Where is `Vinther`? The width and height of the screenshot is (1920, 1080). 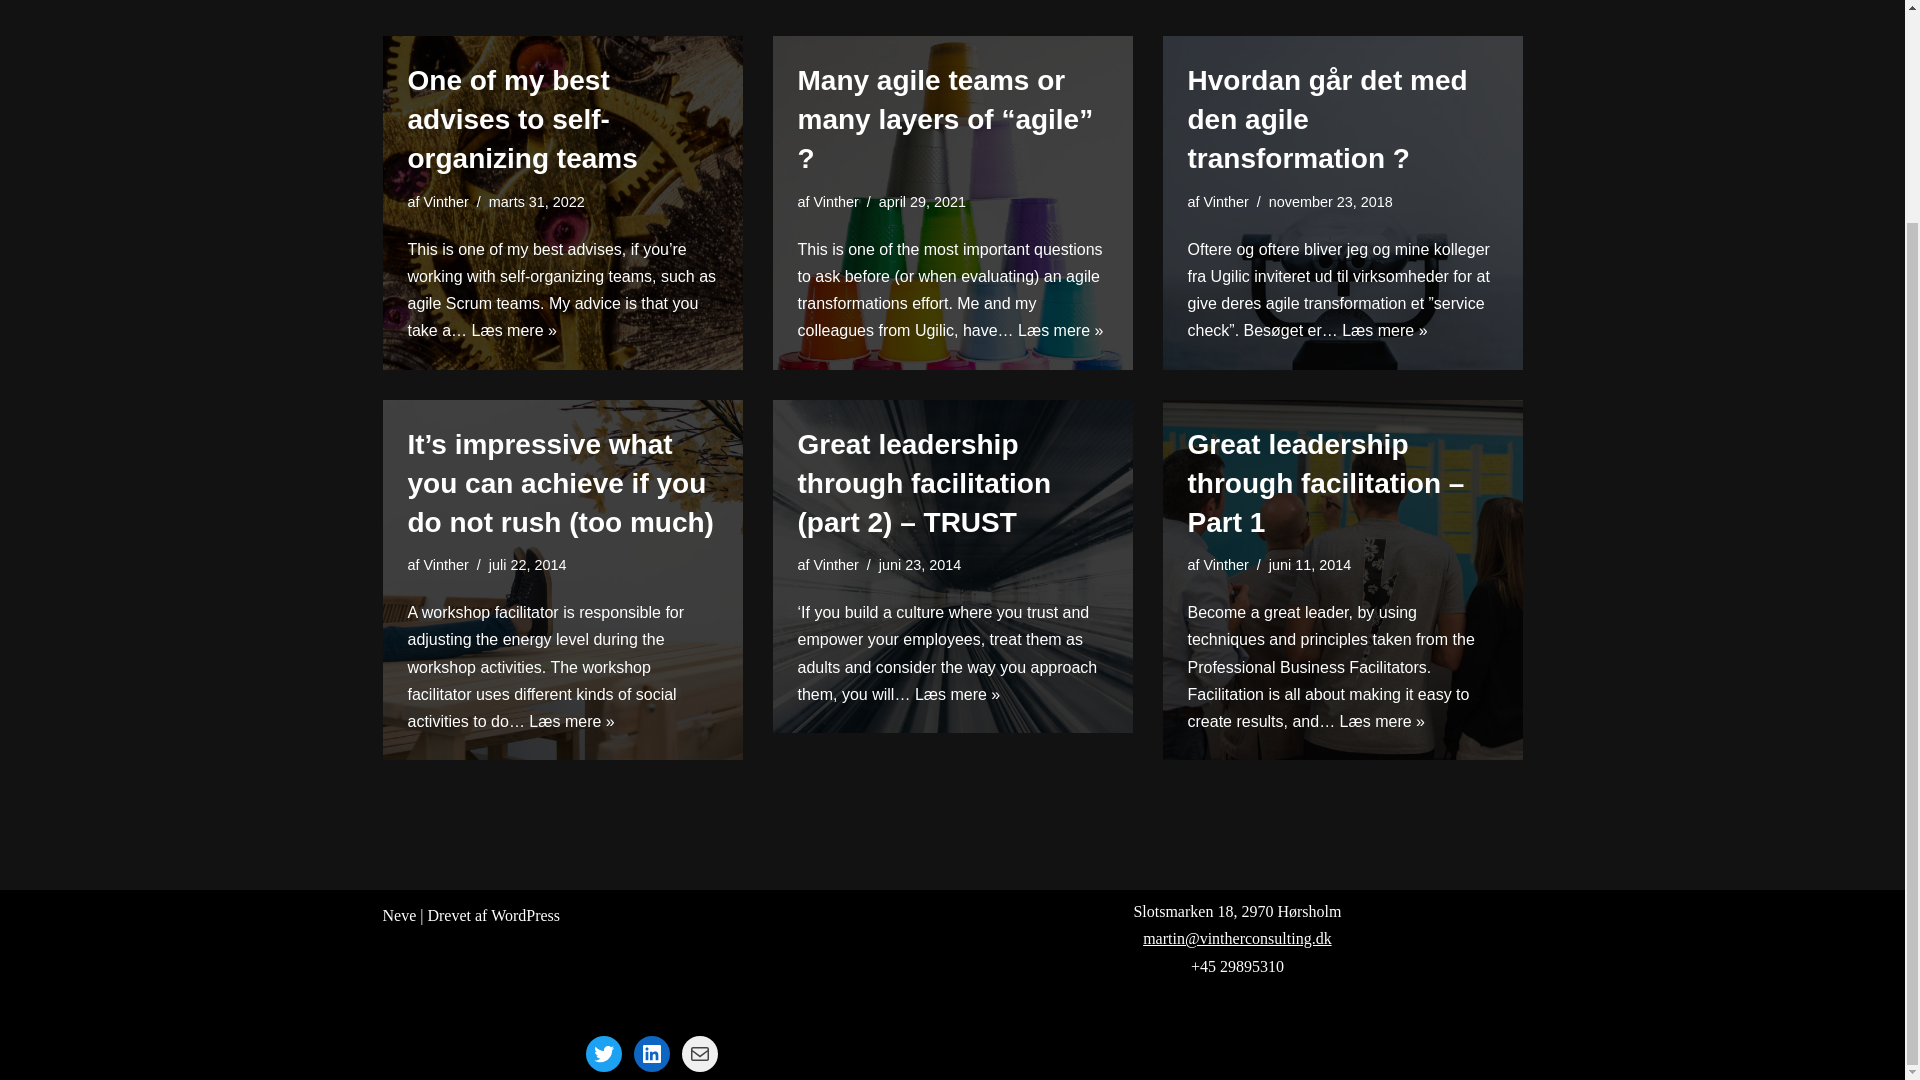
Vinther is located at coordinates (836, 565).